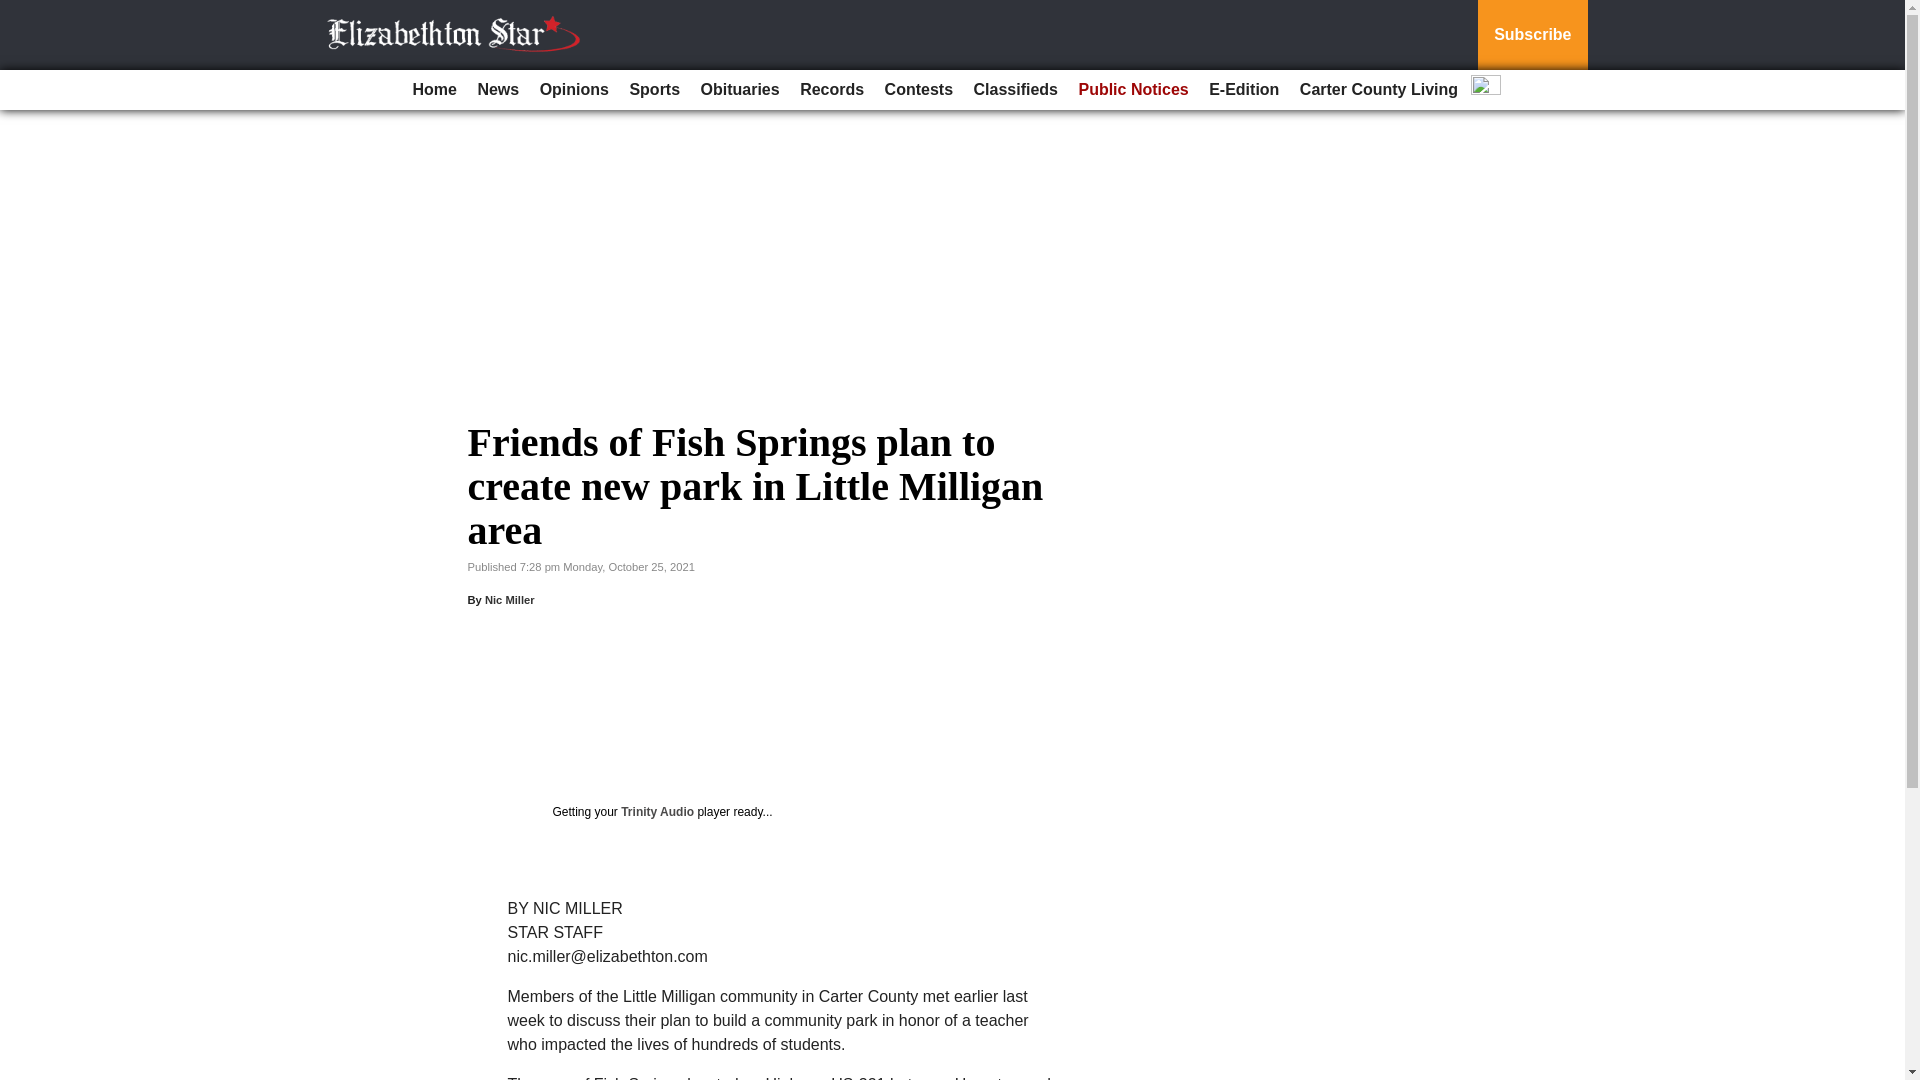  I want to click on Go, so click(18, 12).